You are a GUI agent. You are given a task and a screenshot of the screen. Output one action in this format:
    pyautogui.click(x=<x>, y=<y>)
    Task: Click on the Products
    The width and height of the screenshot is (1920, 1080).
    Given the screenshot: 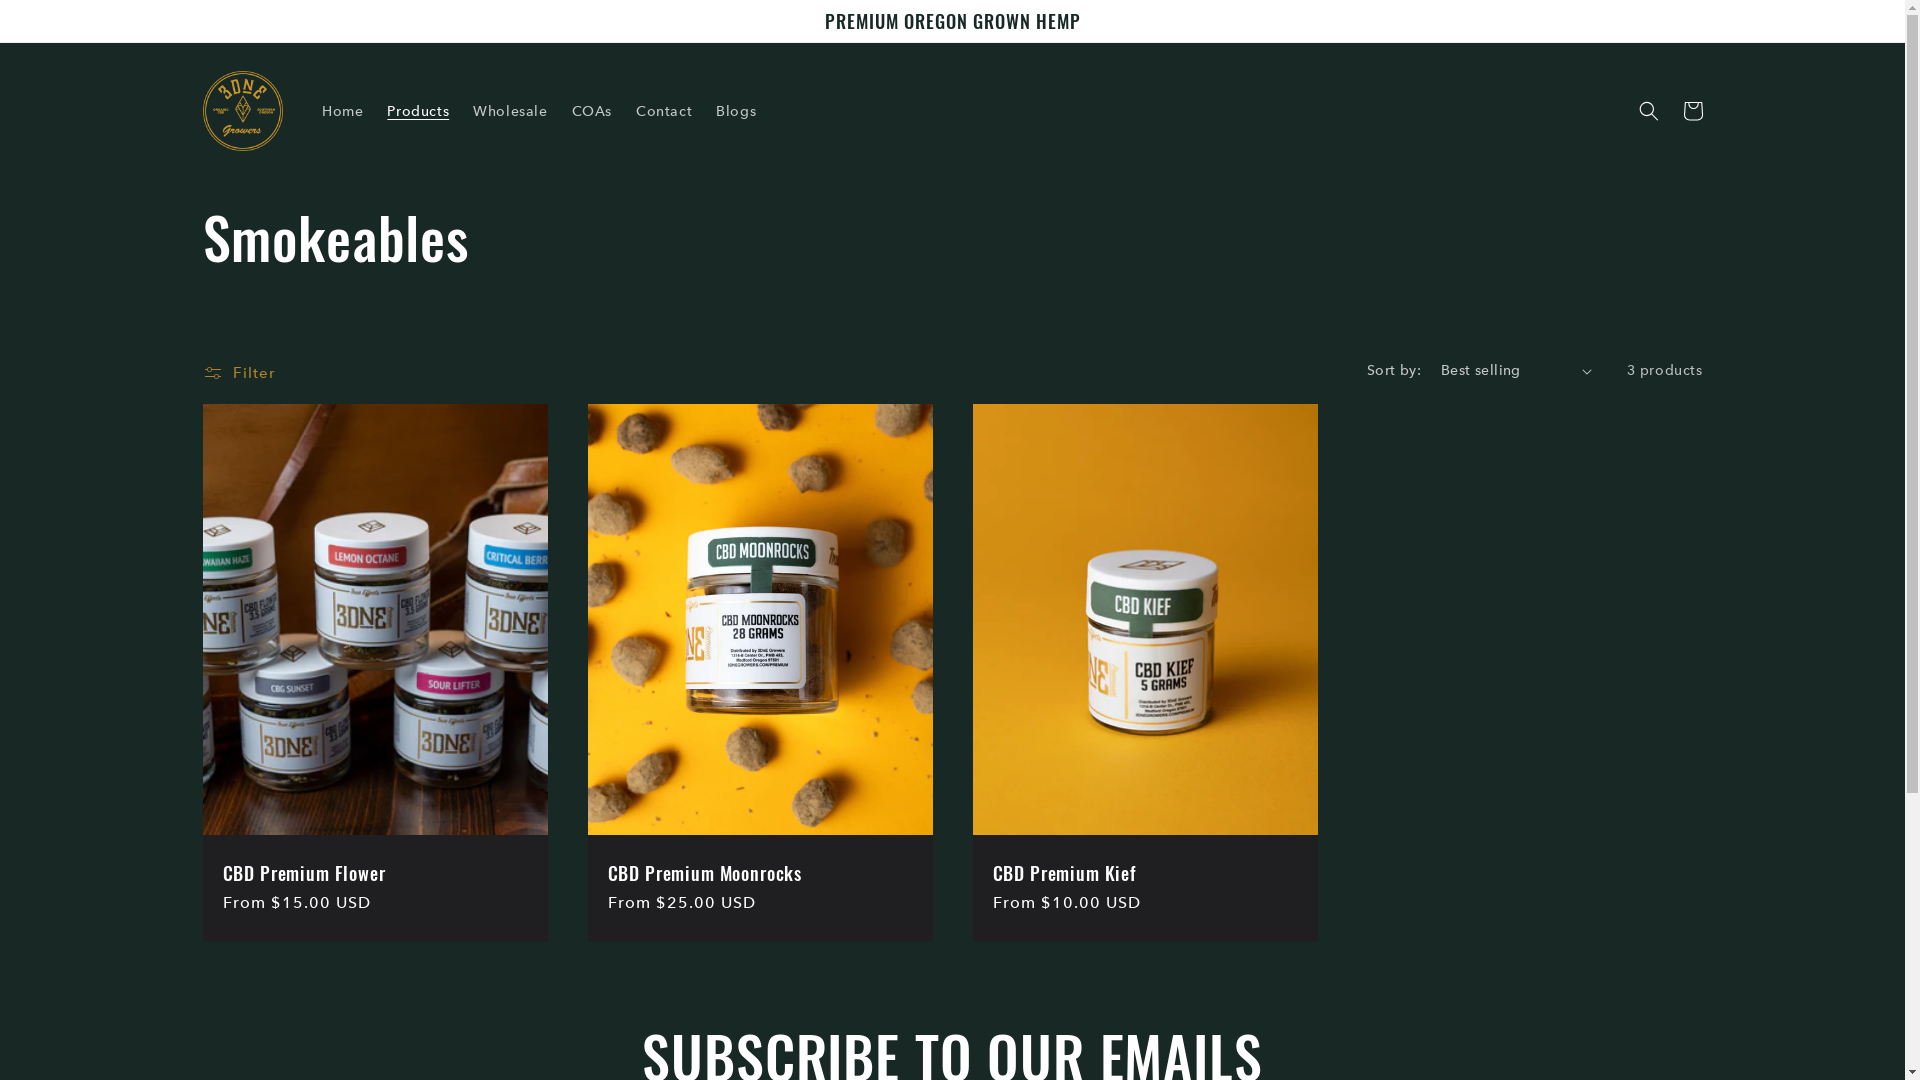 What is the action you would take?
    pyautogui.click(x=418, y=111)
    